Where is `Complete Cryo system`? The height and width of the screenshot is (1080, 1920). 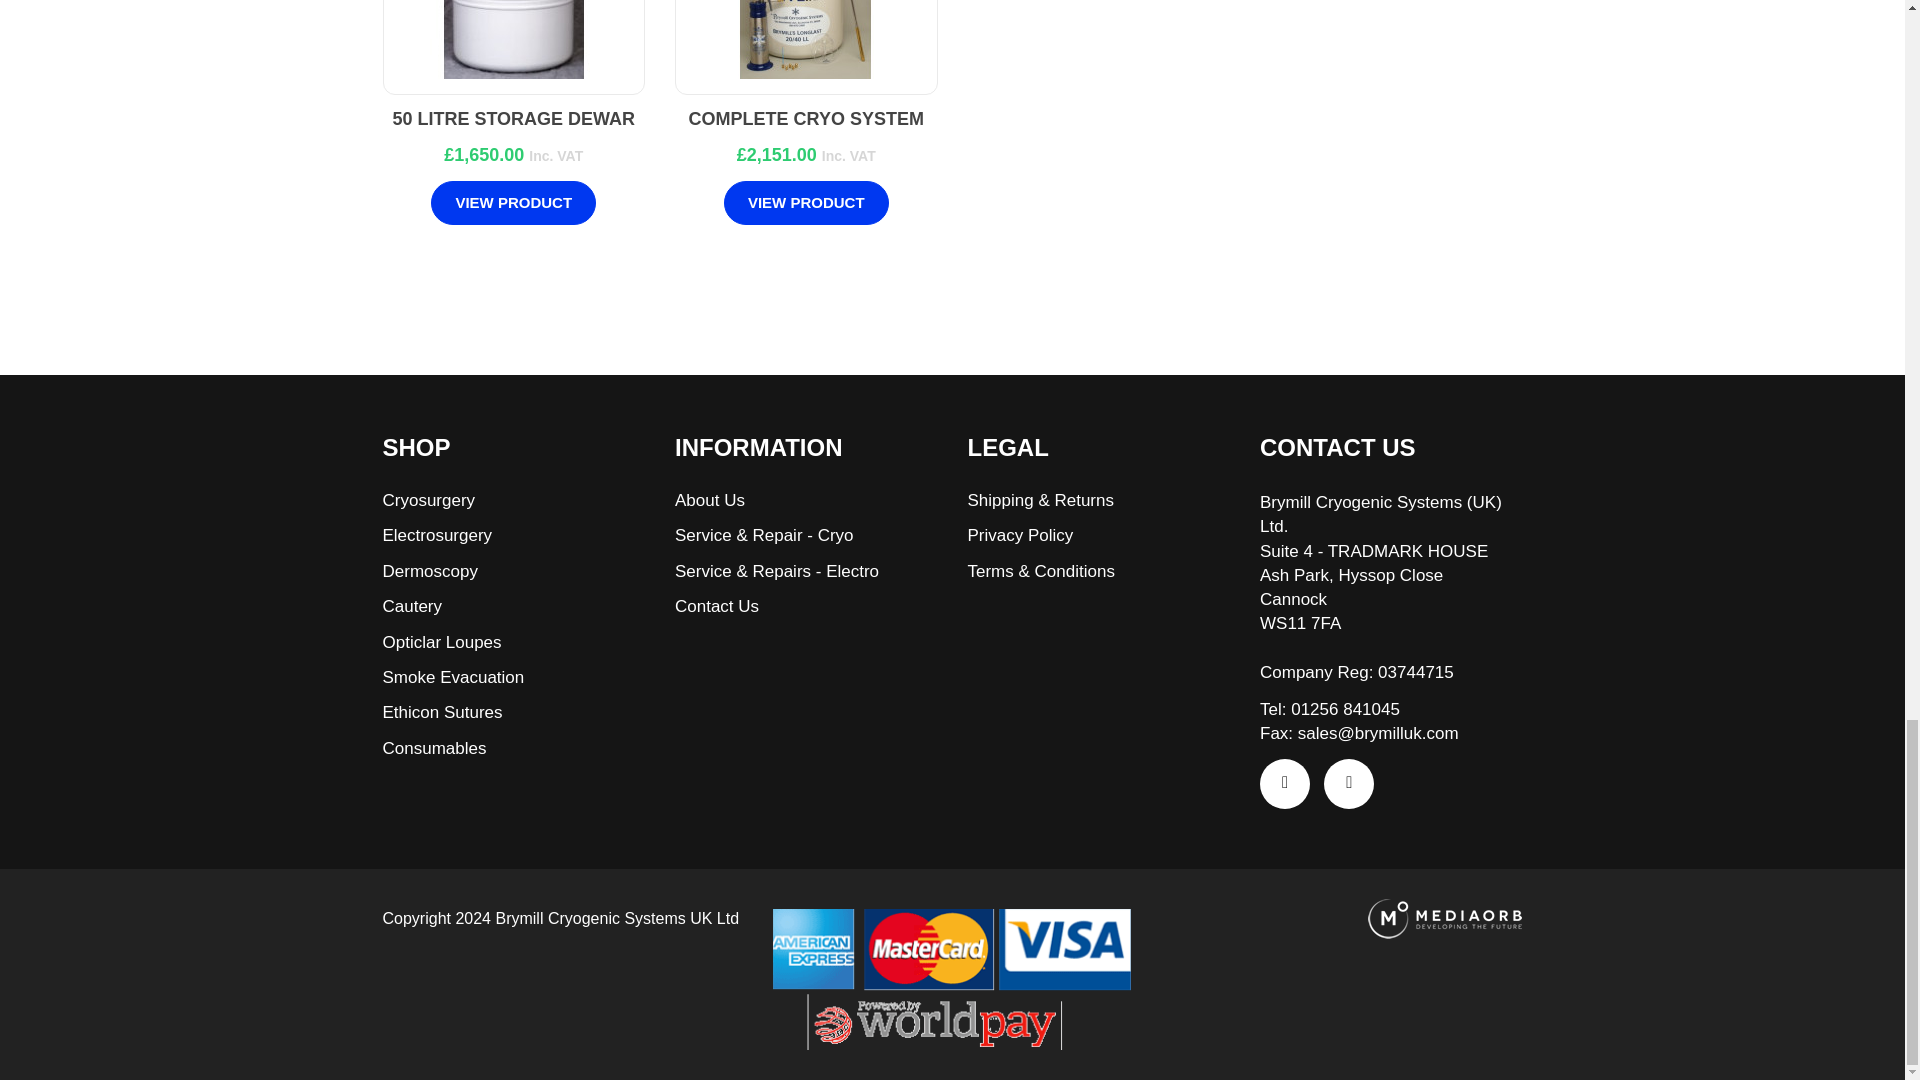 Complete Cryo system is located at coordinates (806, 39).